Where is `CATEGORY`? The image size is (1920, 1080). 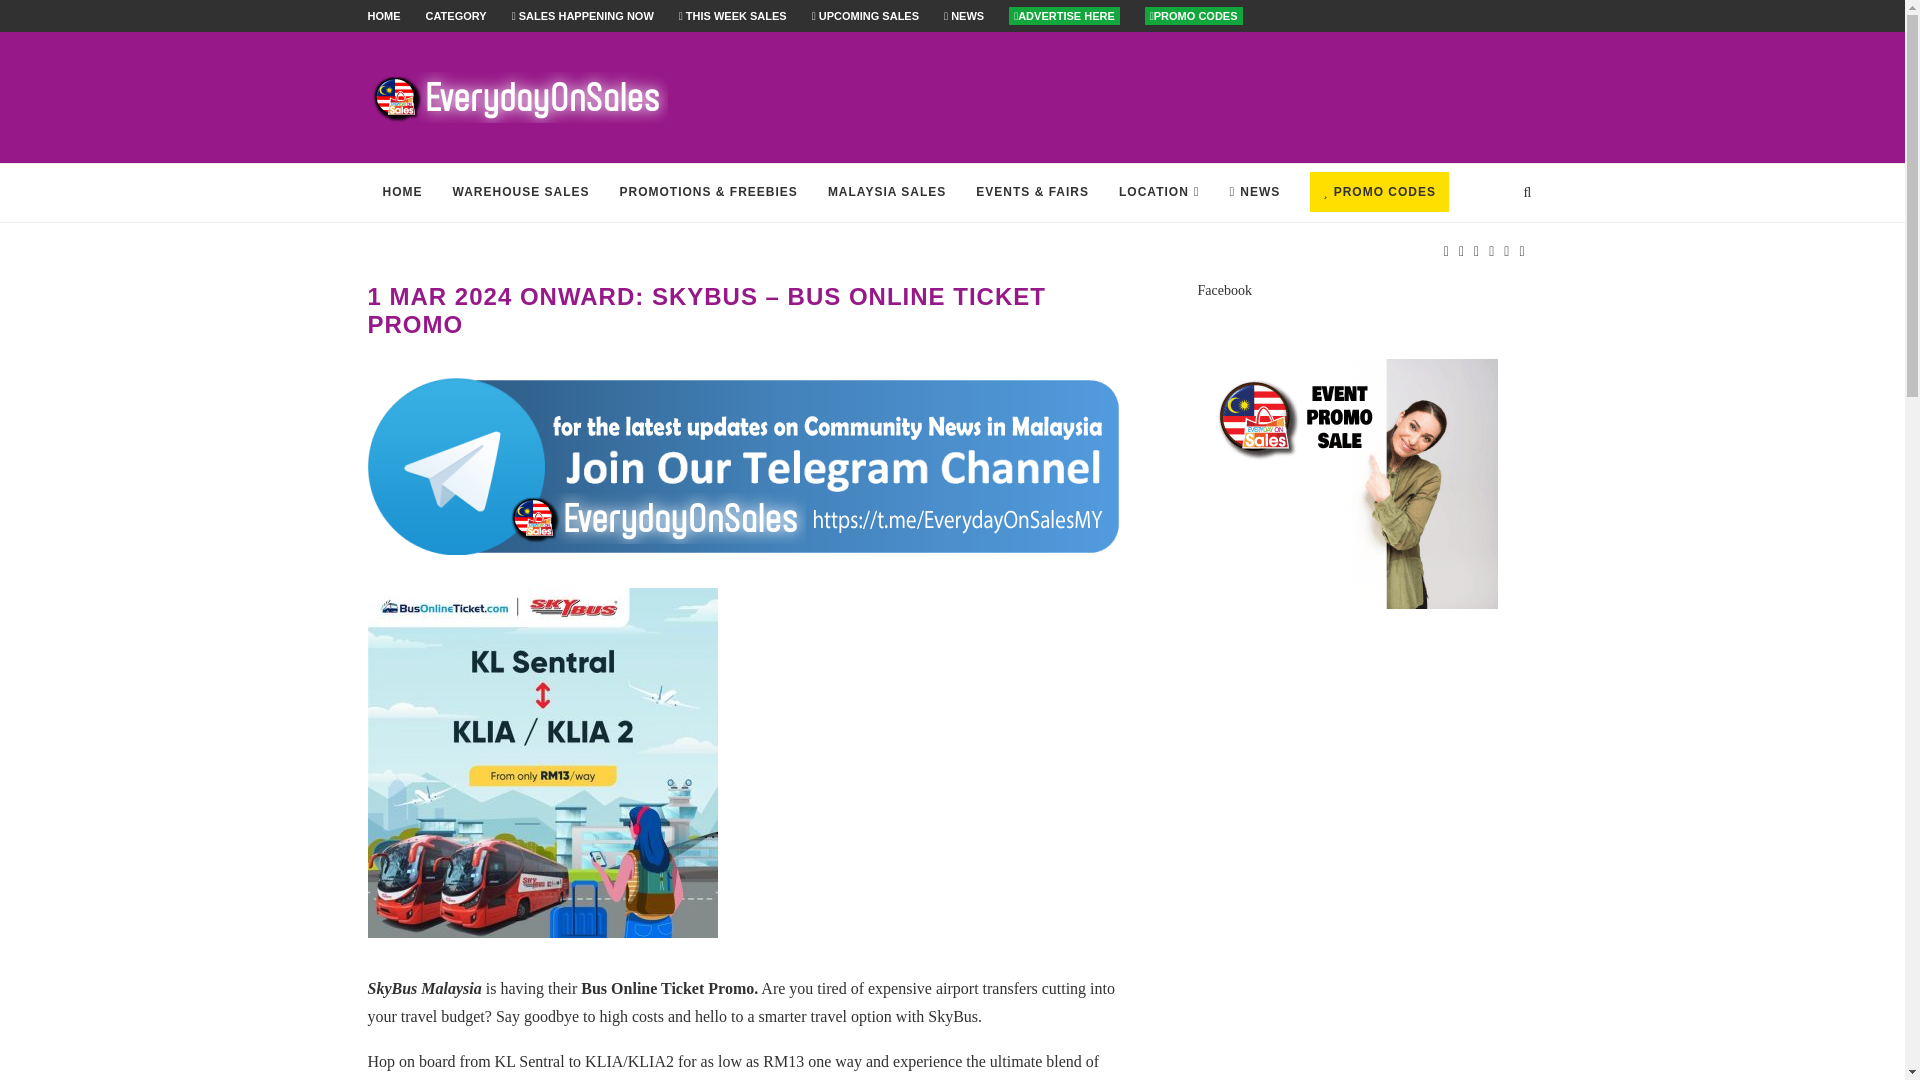 CATEGORY is located at coordinates (456, 15).